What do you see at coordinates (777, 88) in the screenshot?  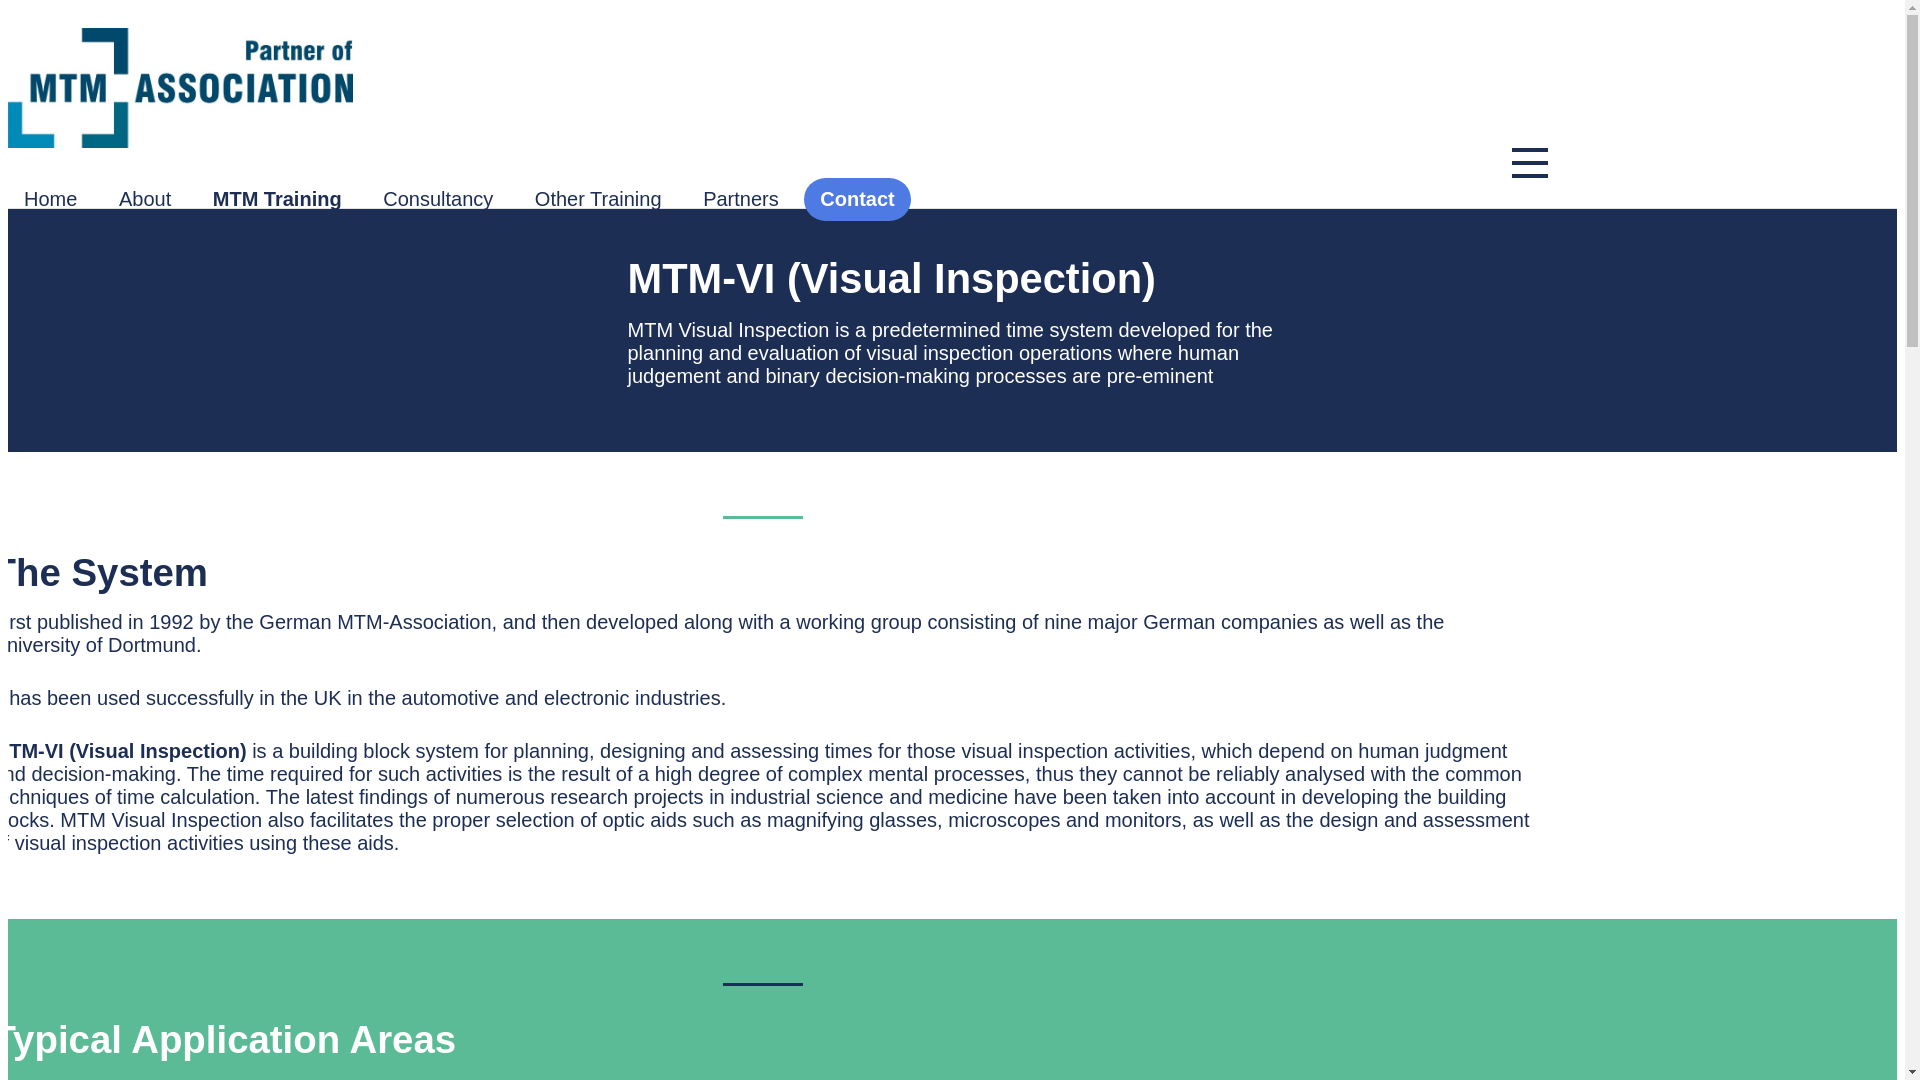 I see `Go to the MTM home page` at bounding box center [777, 88].